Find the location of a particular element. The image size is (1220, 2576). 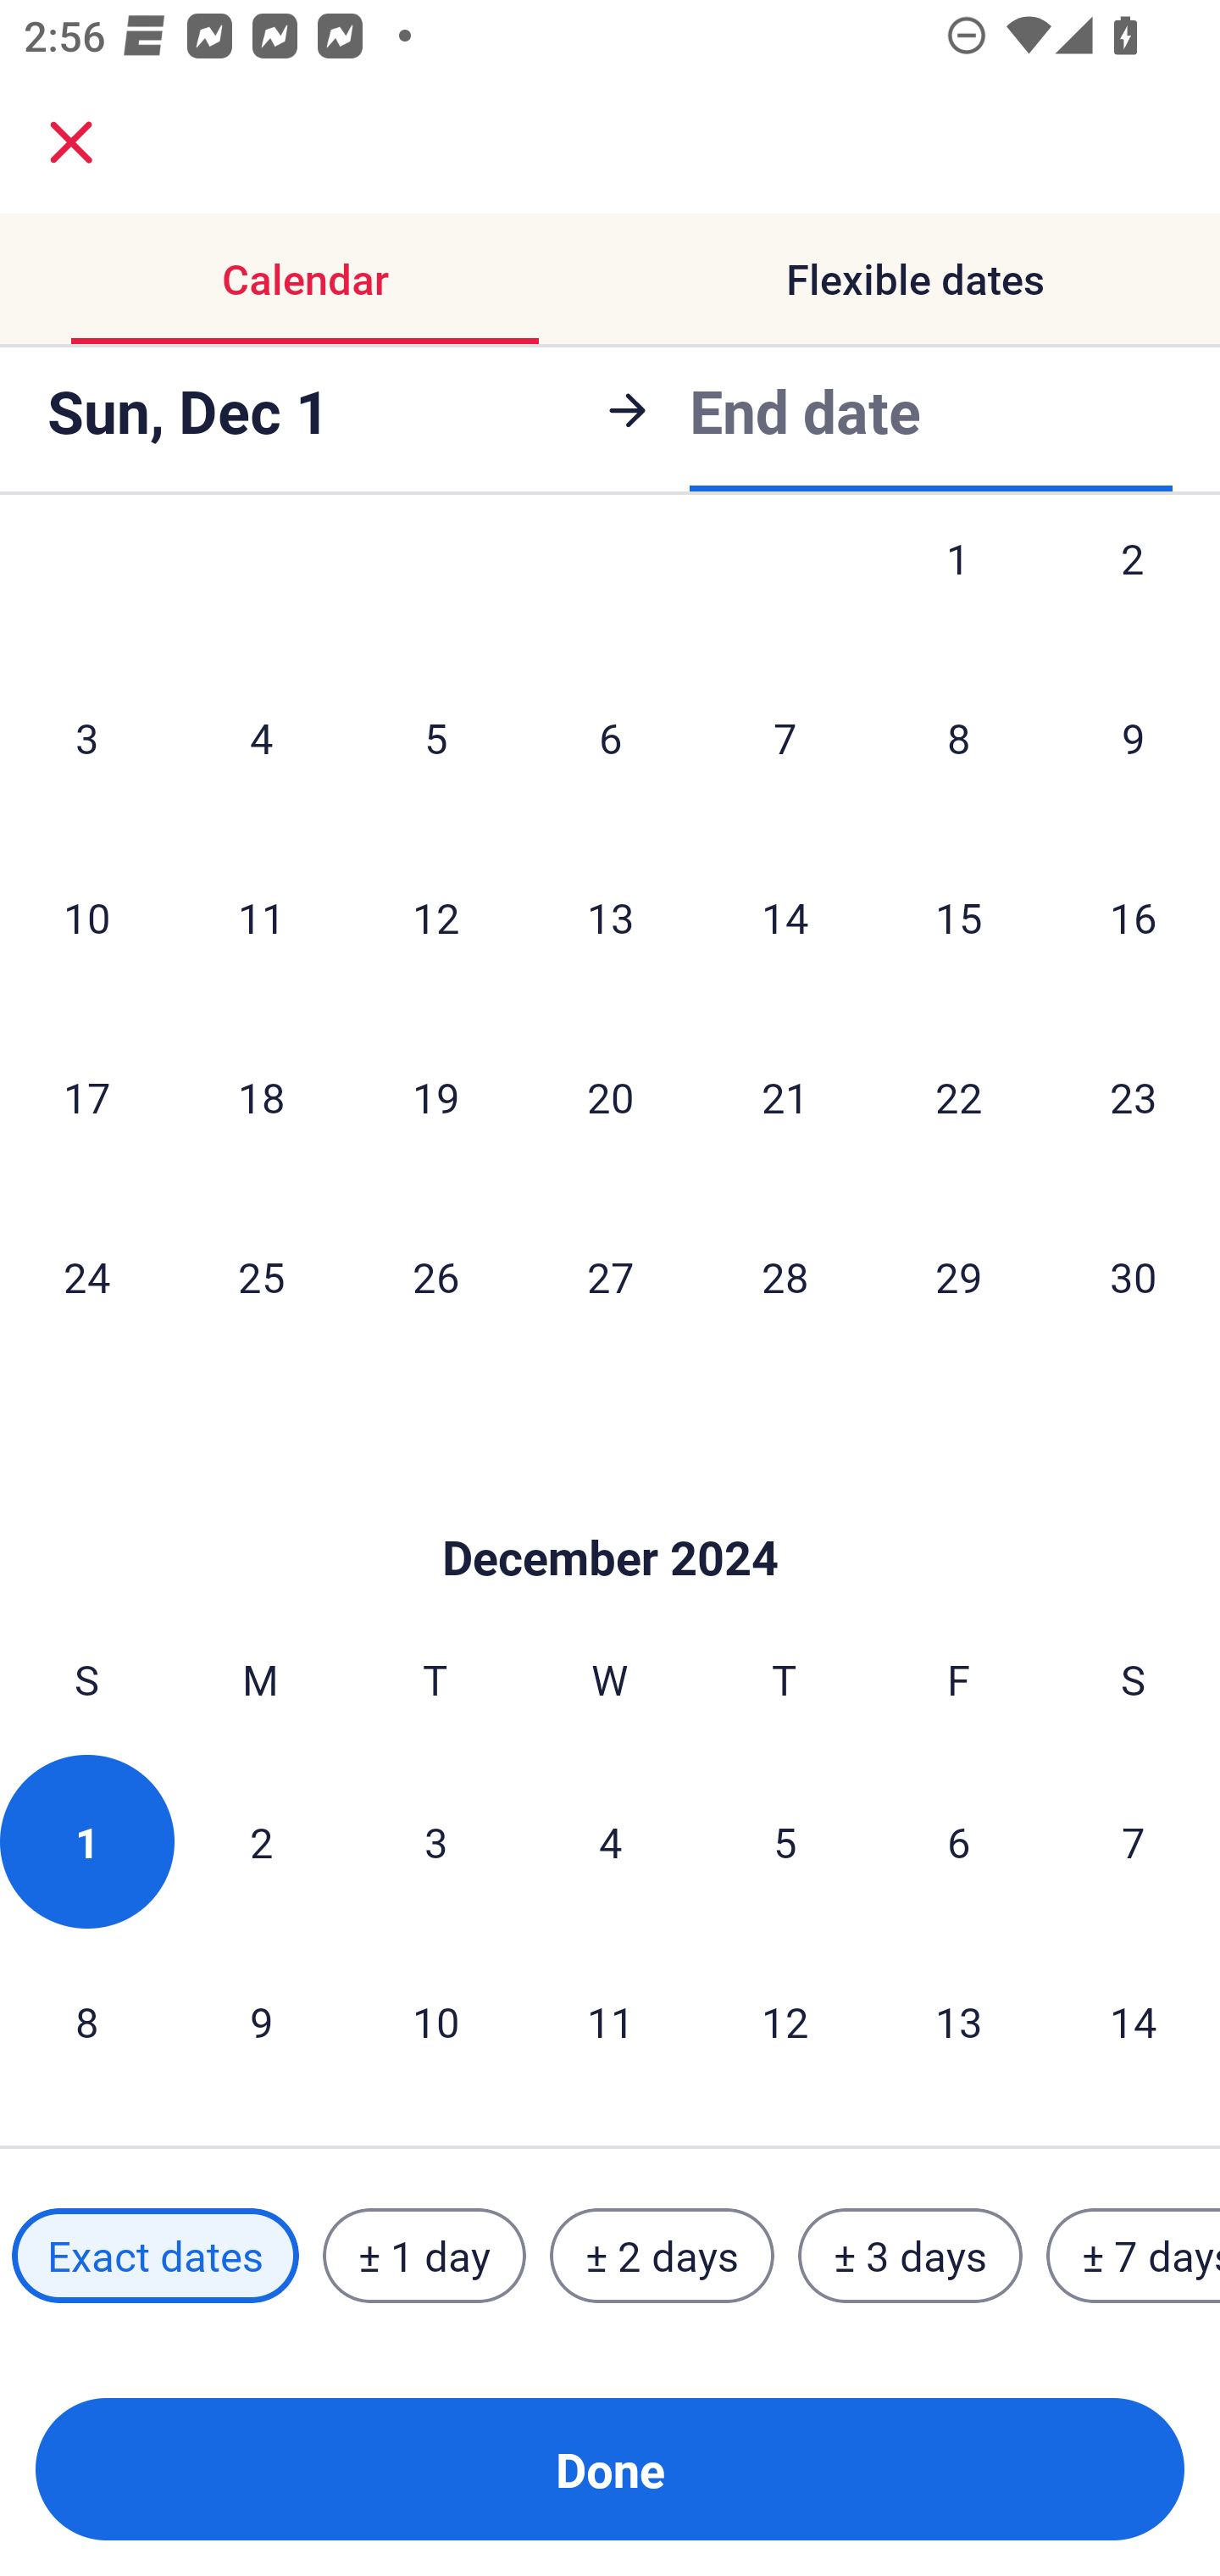

Flexible dates is located at coordinates (915, 280).